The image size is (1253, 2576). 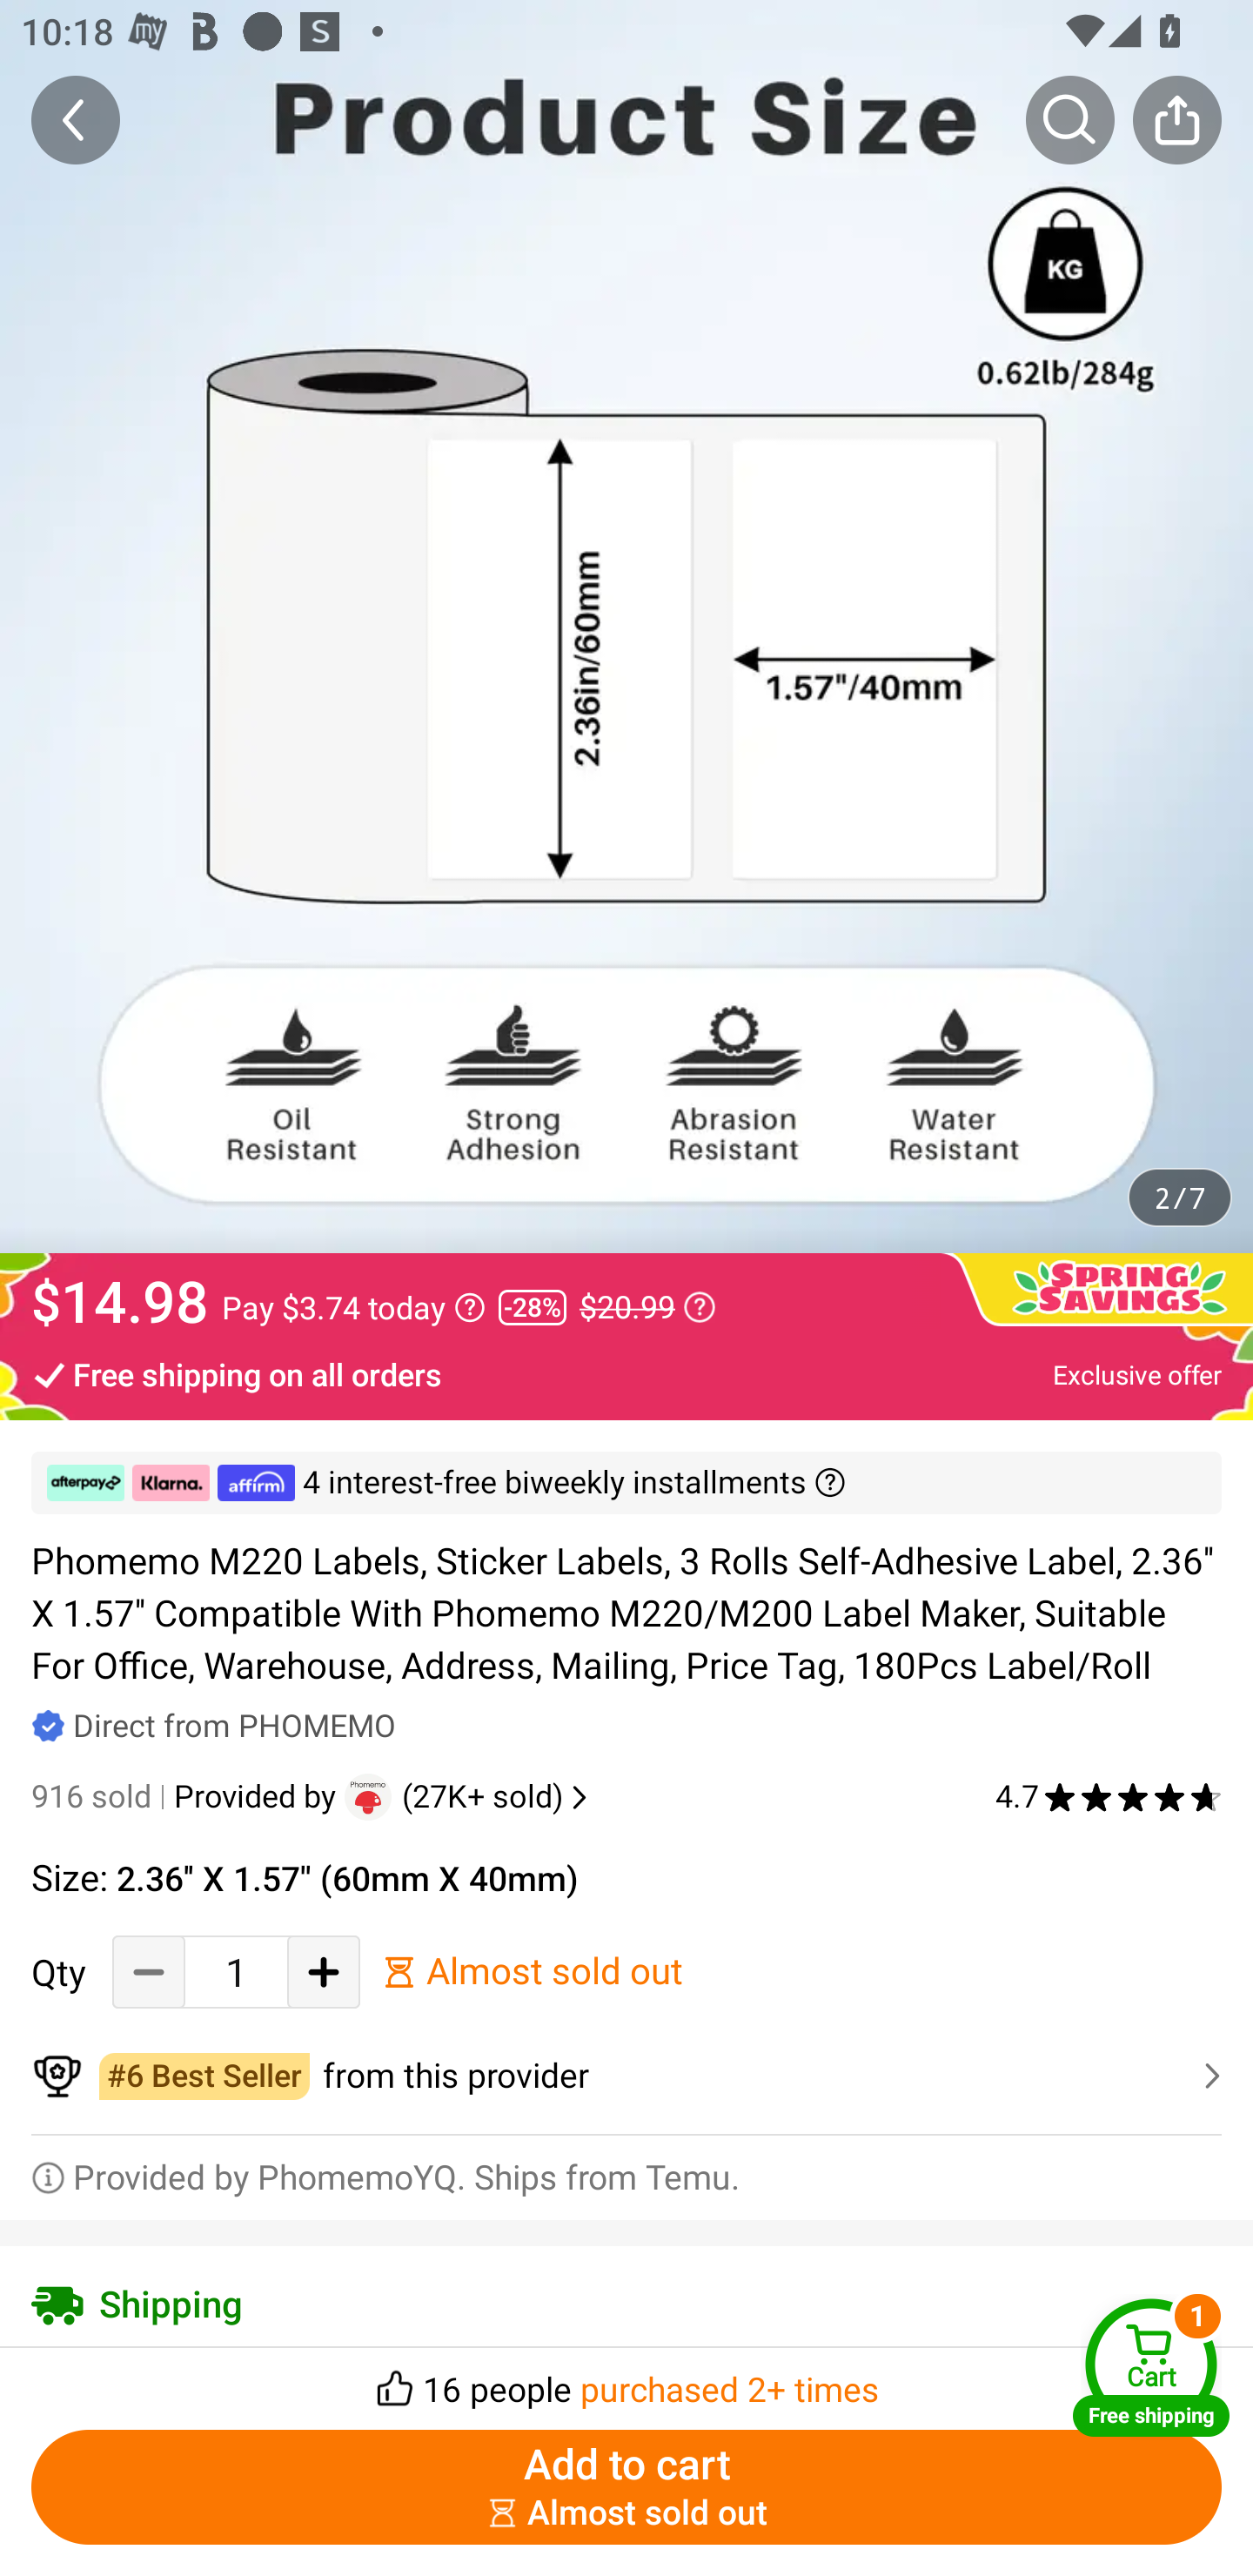 I want to click on Shipping, so click(x=626, y=2304).